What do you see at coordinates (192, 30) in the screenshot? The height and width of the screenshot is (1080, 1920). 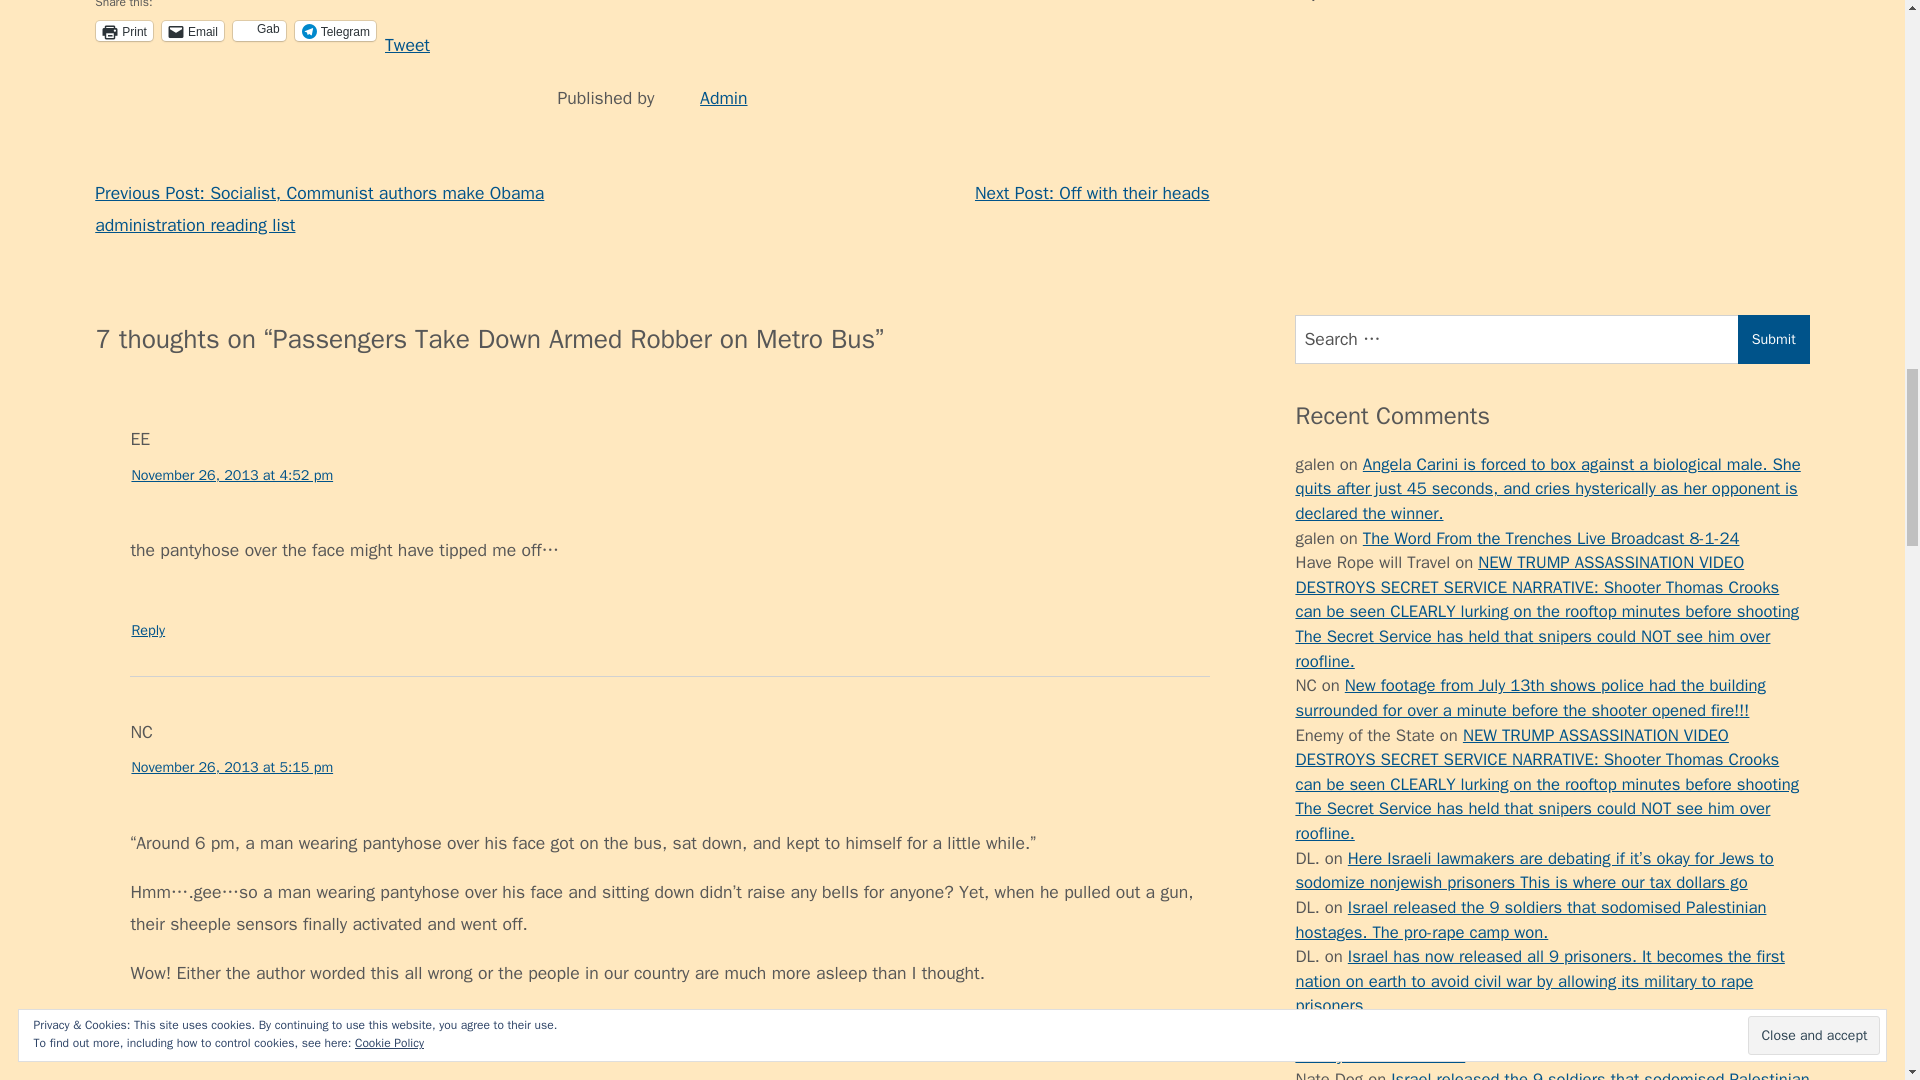 I see `Click to email a link to a friend` at bounding box center [192, 30].